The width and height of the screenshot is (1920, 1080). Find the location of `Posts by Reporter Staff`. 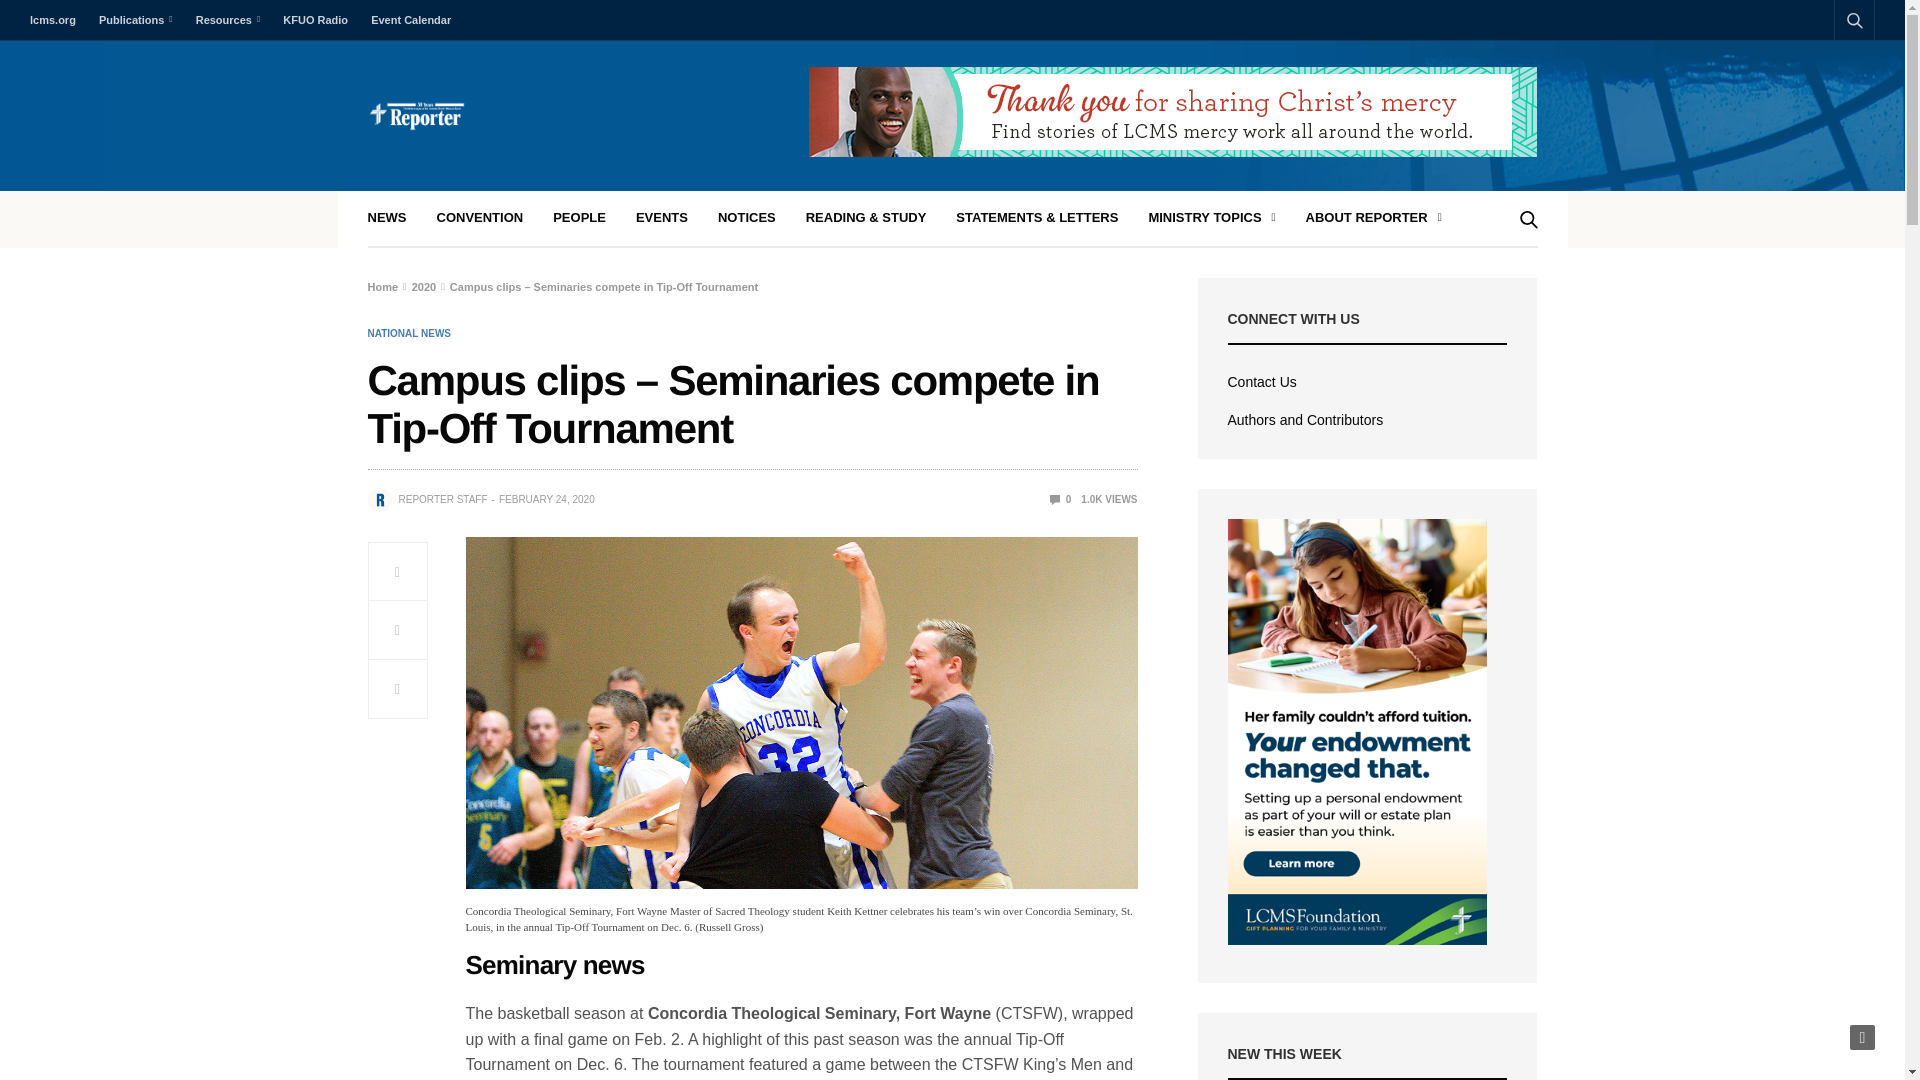

Posts by Reporter Staff is located at coordinates (442, 500).